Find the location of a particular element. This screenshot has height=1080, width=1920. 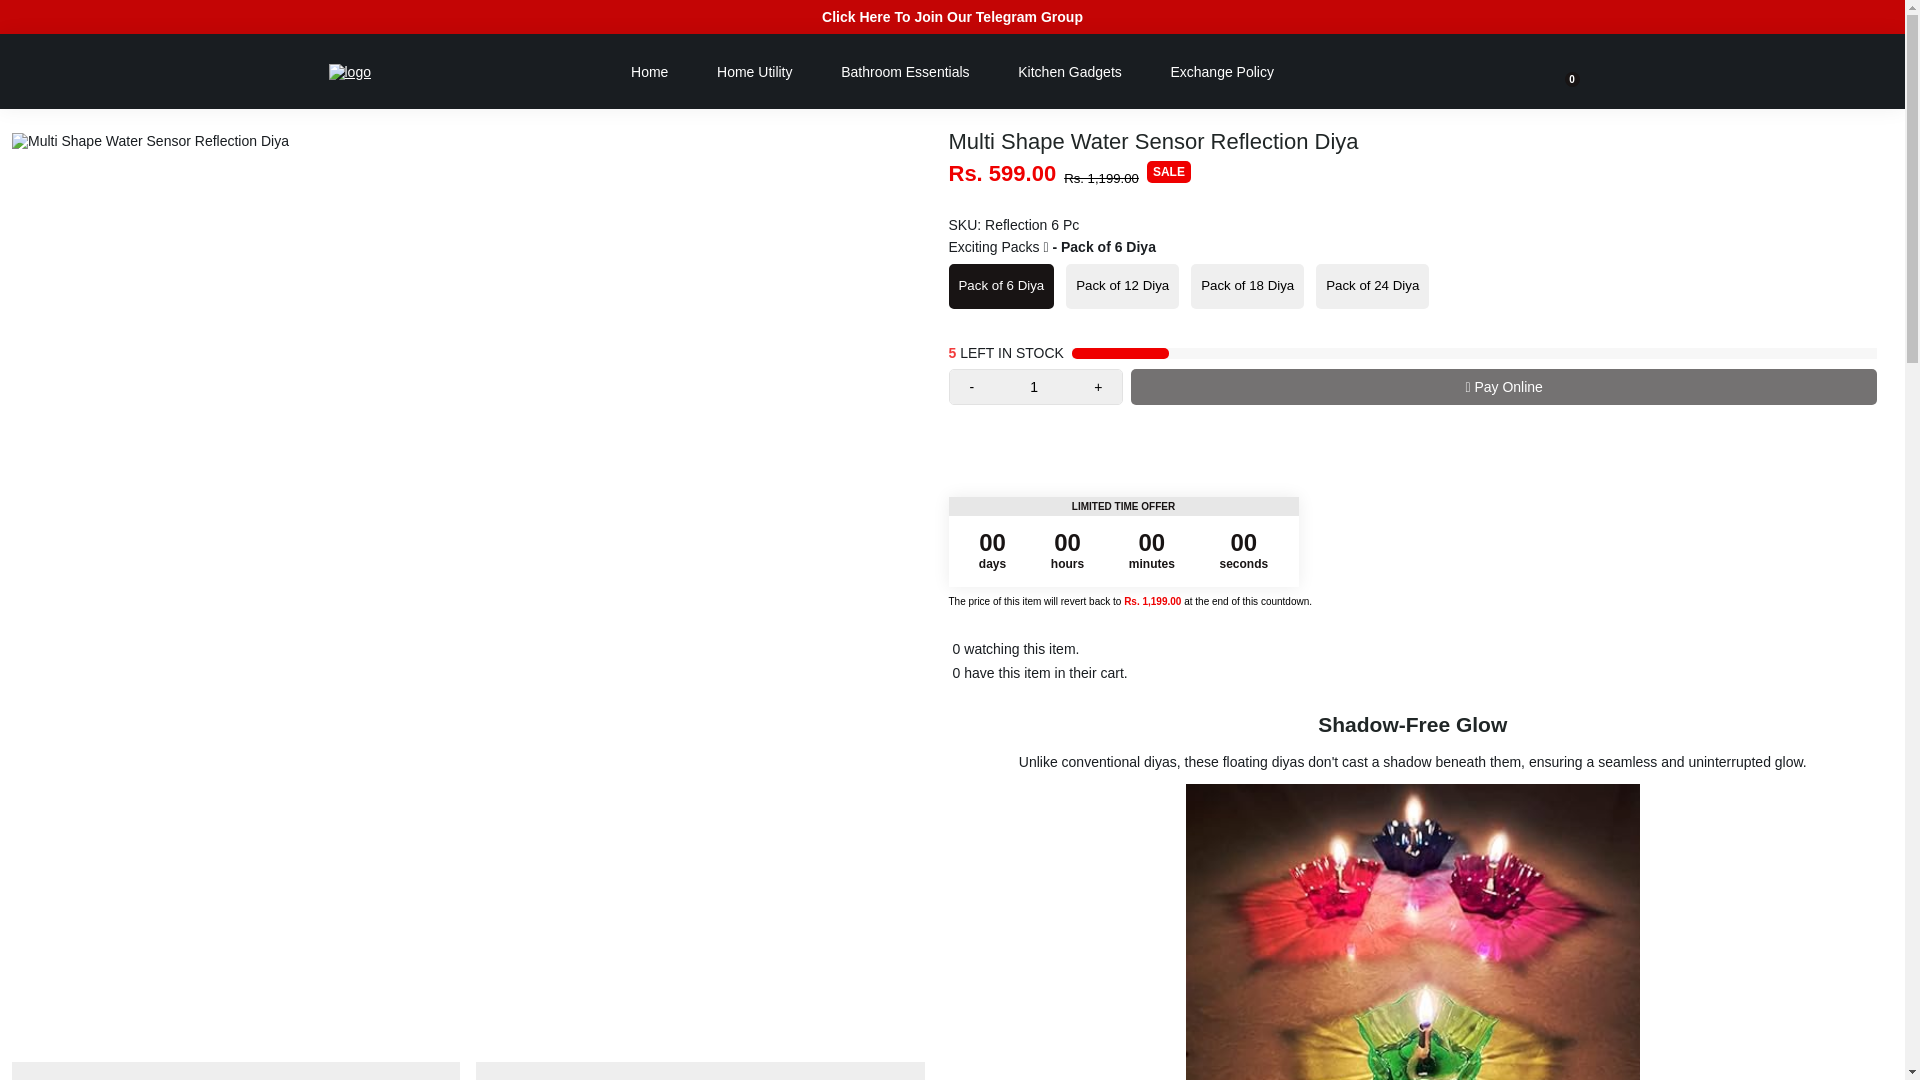

Home Utility is located at coordinates (754, 71).